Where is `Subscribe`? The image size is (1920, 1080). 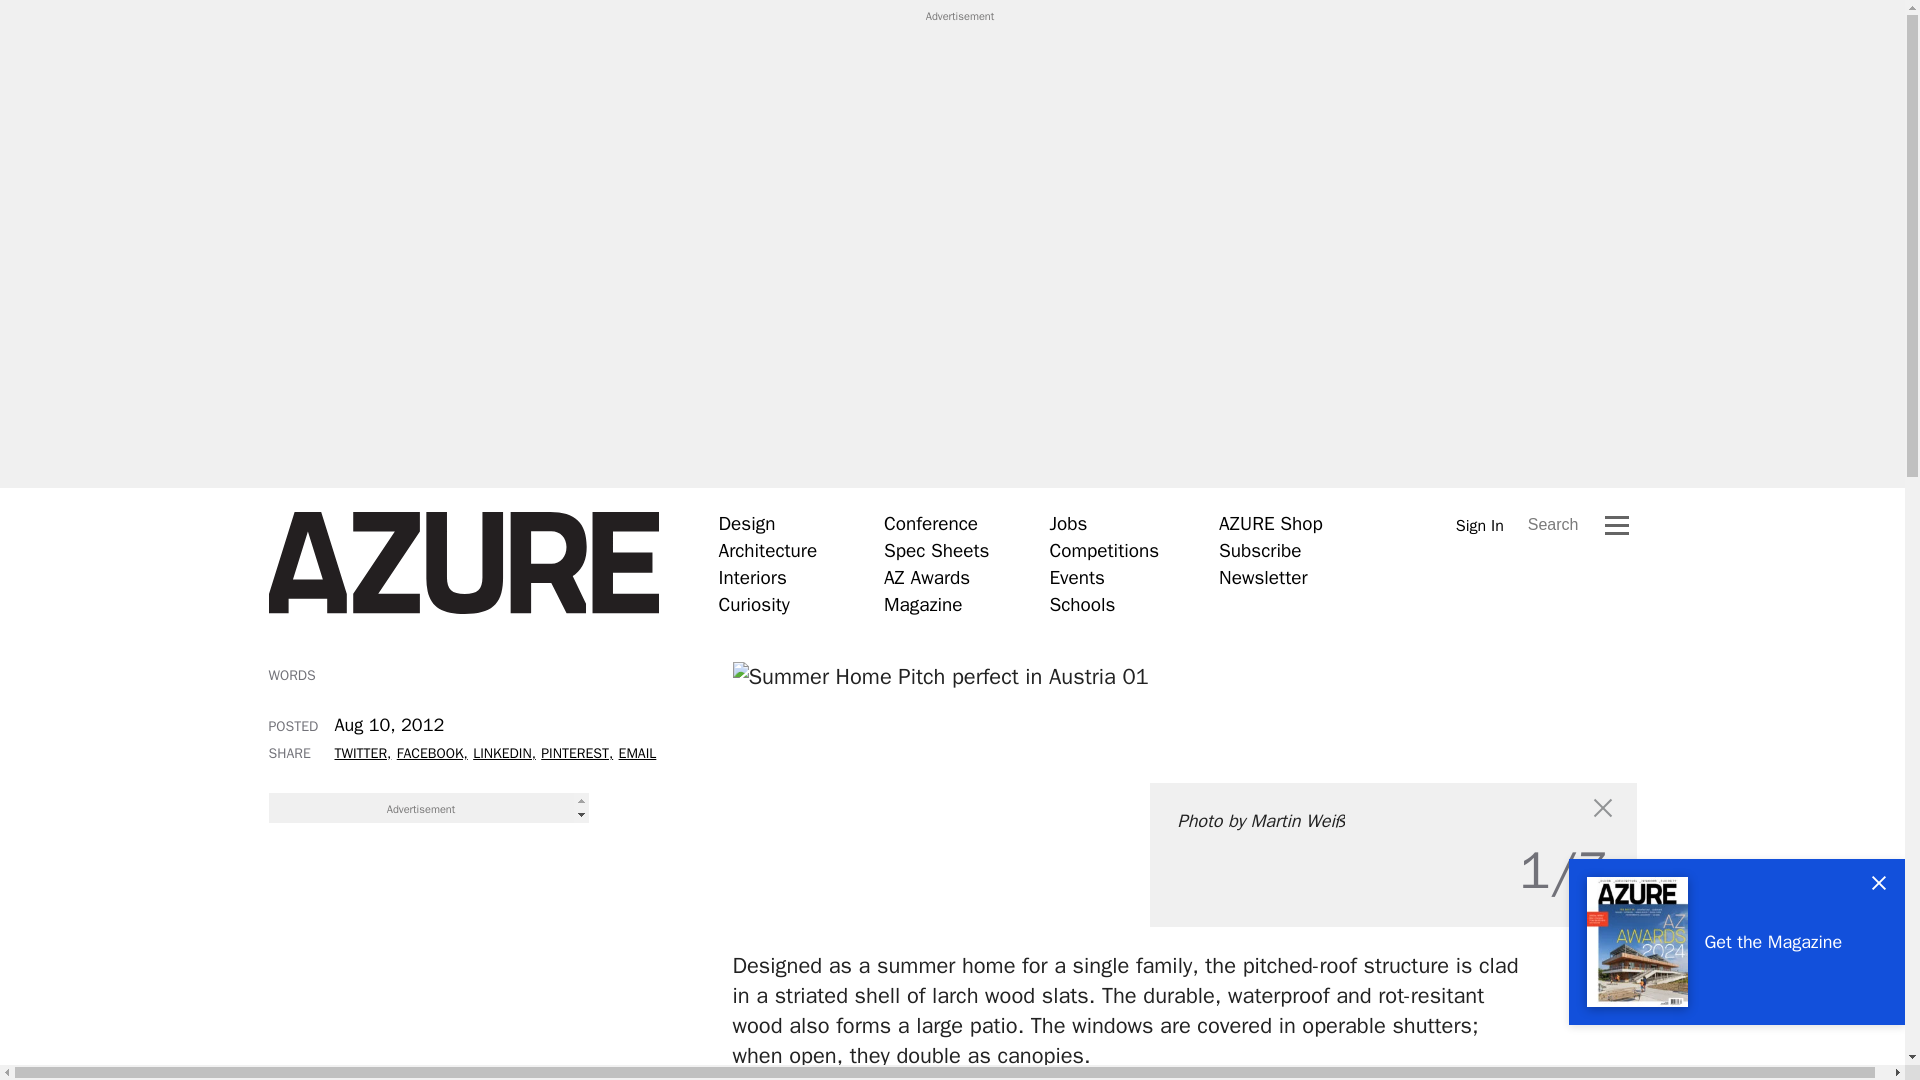 Subscribe is located at coordinates (1260, 550).